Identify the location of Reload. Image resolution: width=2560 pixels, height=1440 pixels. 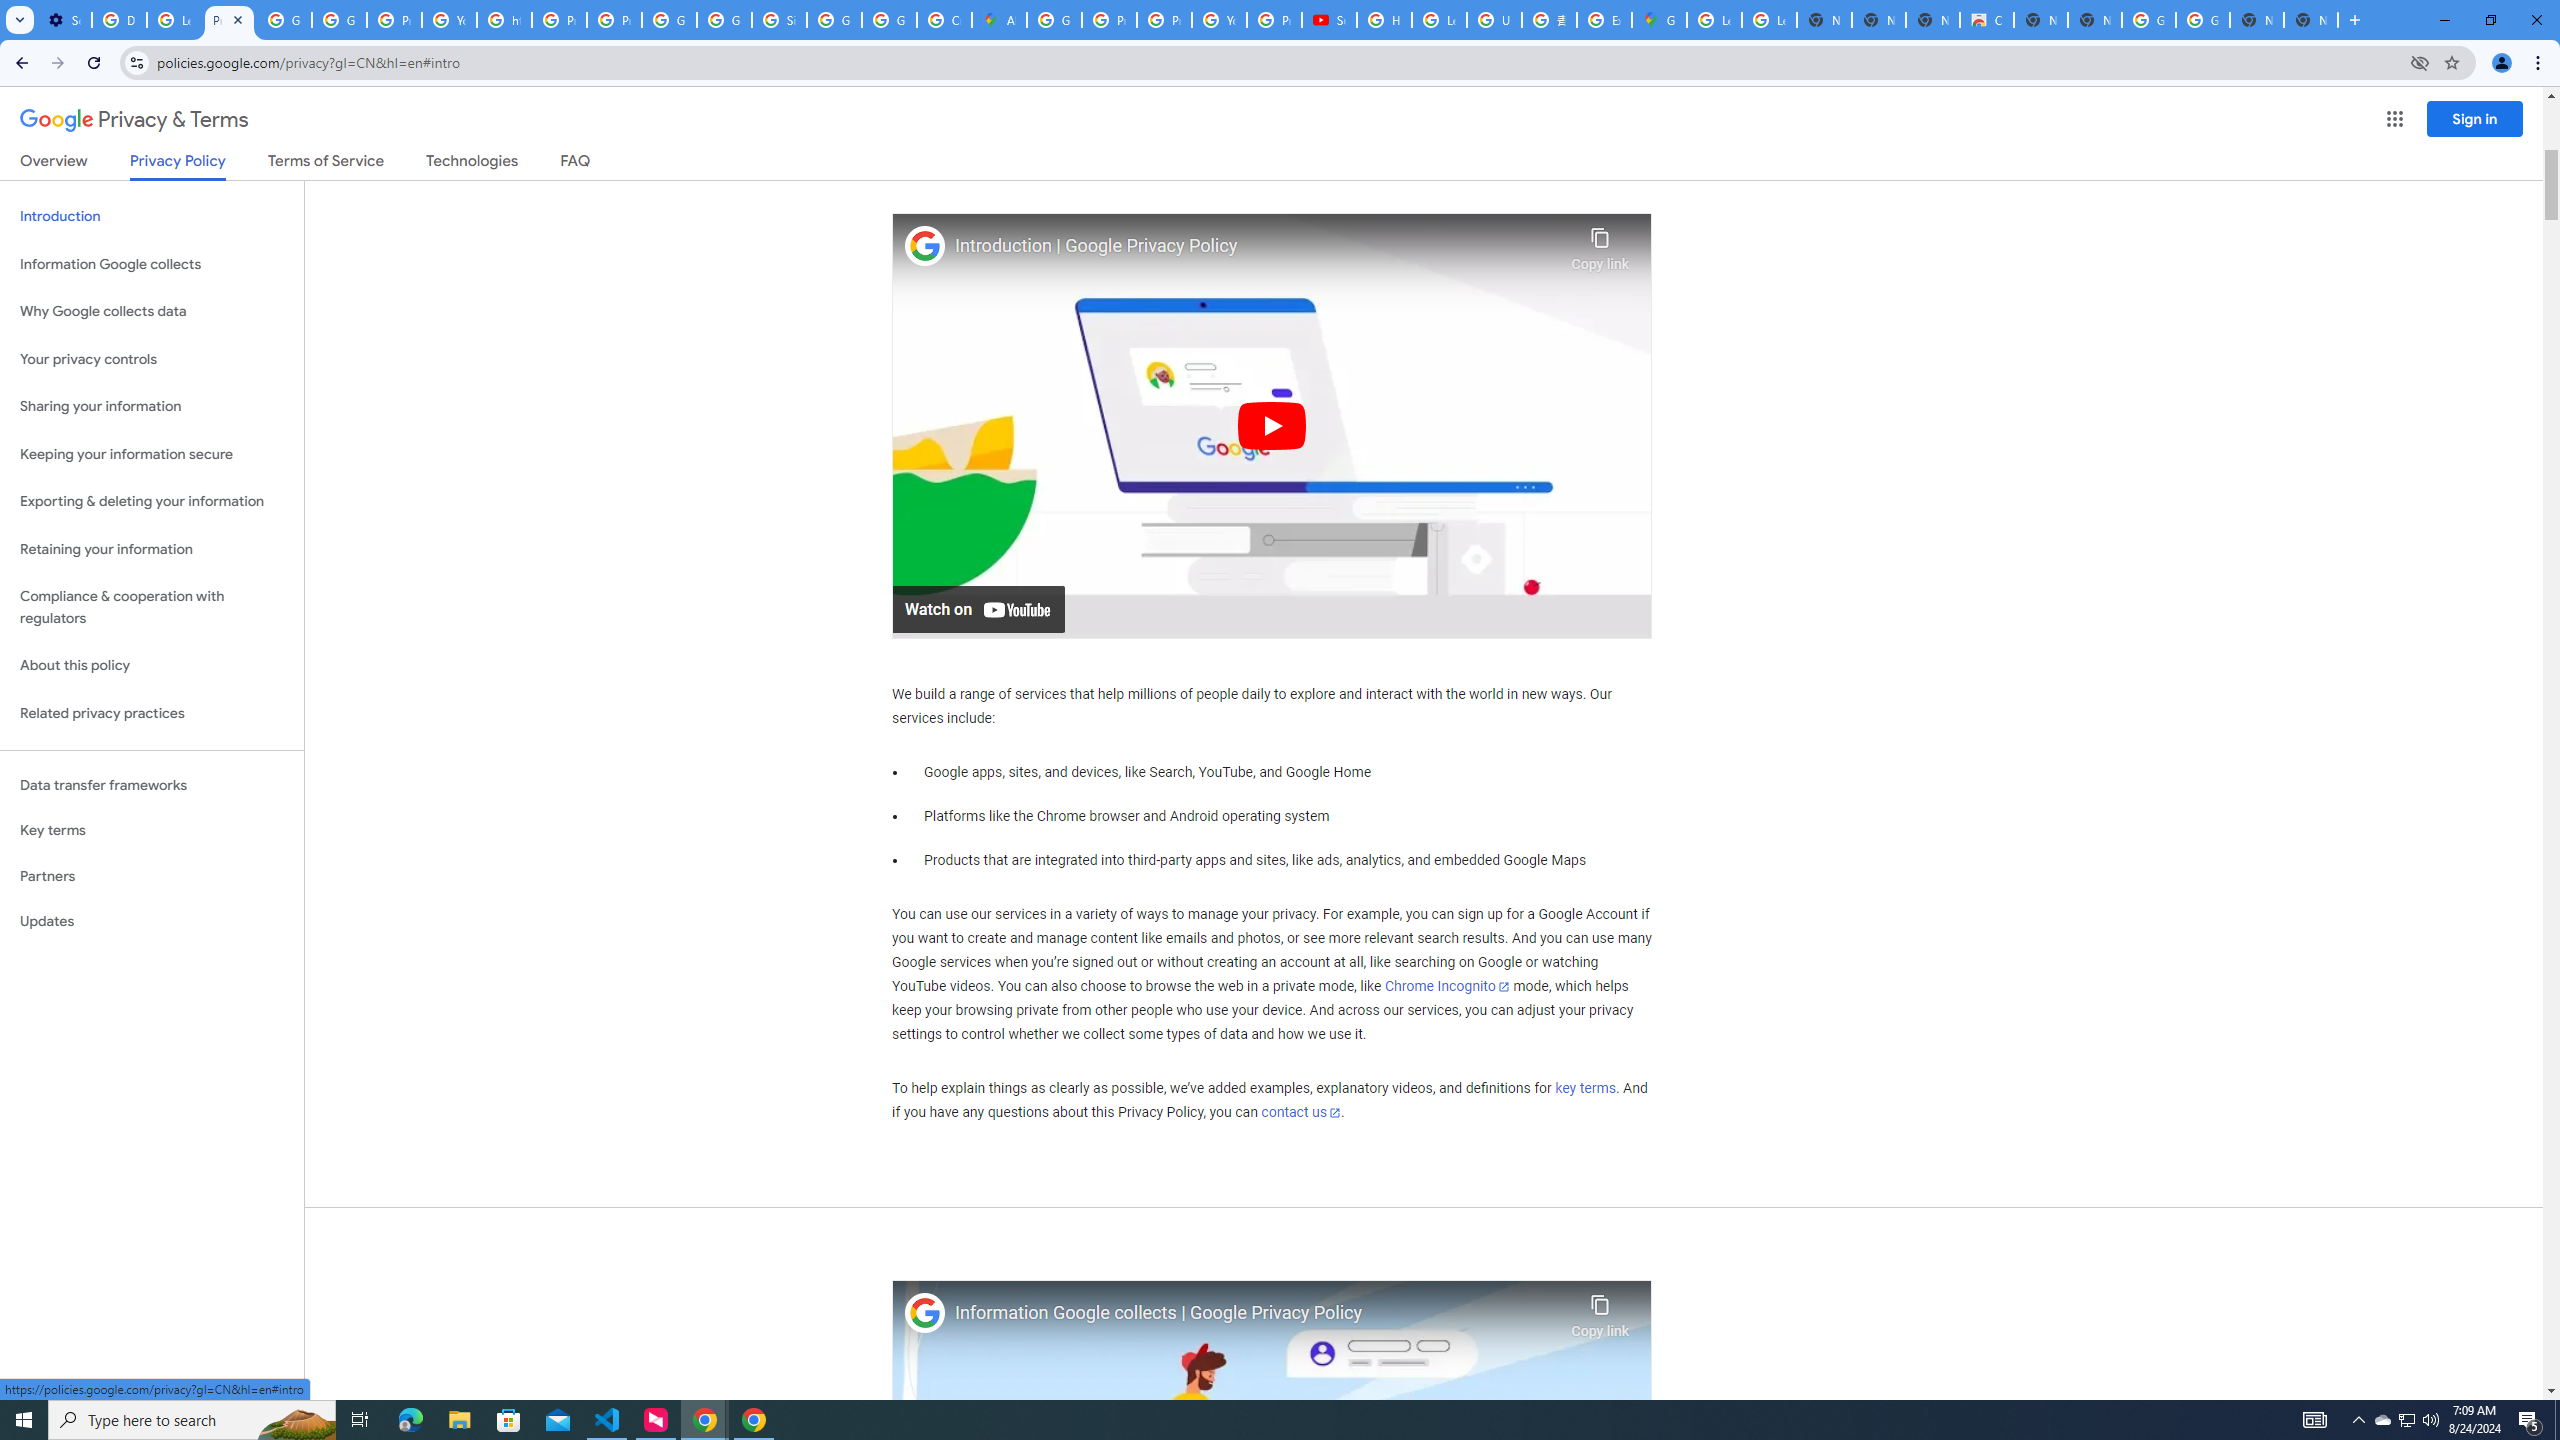
(93, 63).